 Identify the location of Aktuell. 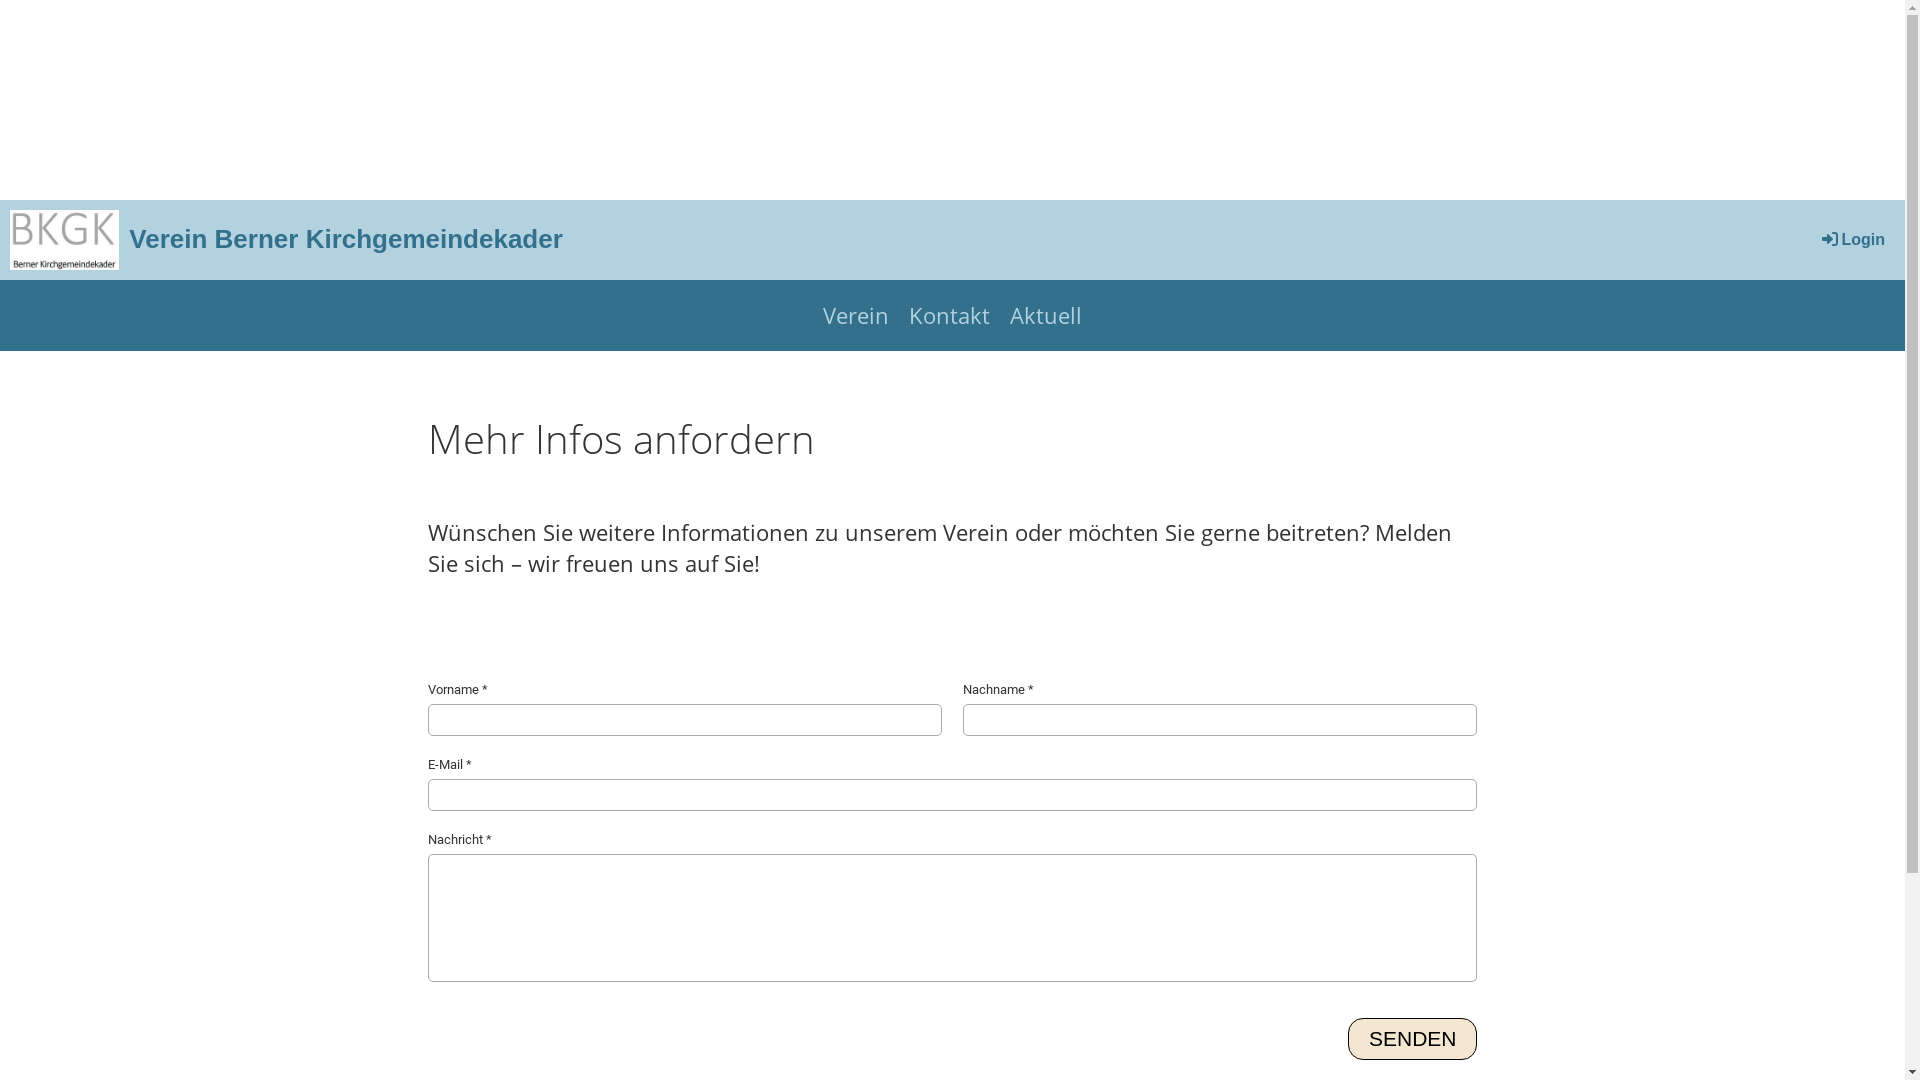
(1046, 316).